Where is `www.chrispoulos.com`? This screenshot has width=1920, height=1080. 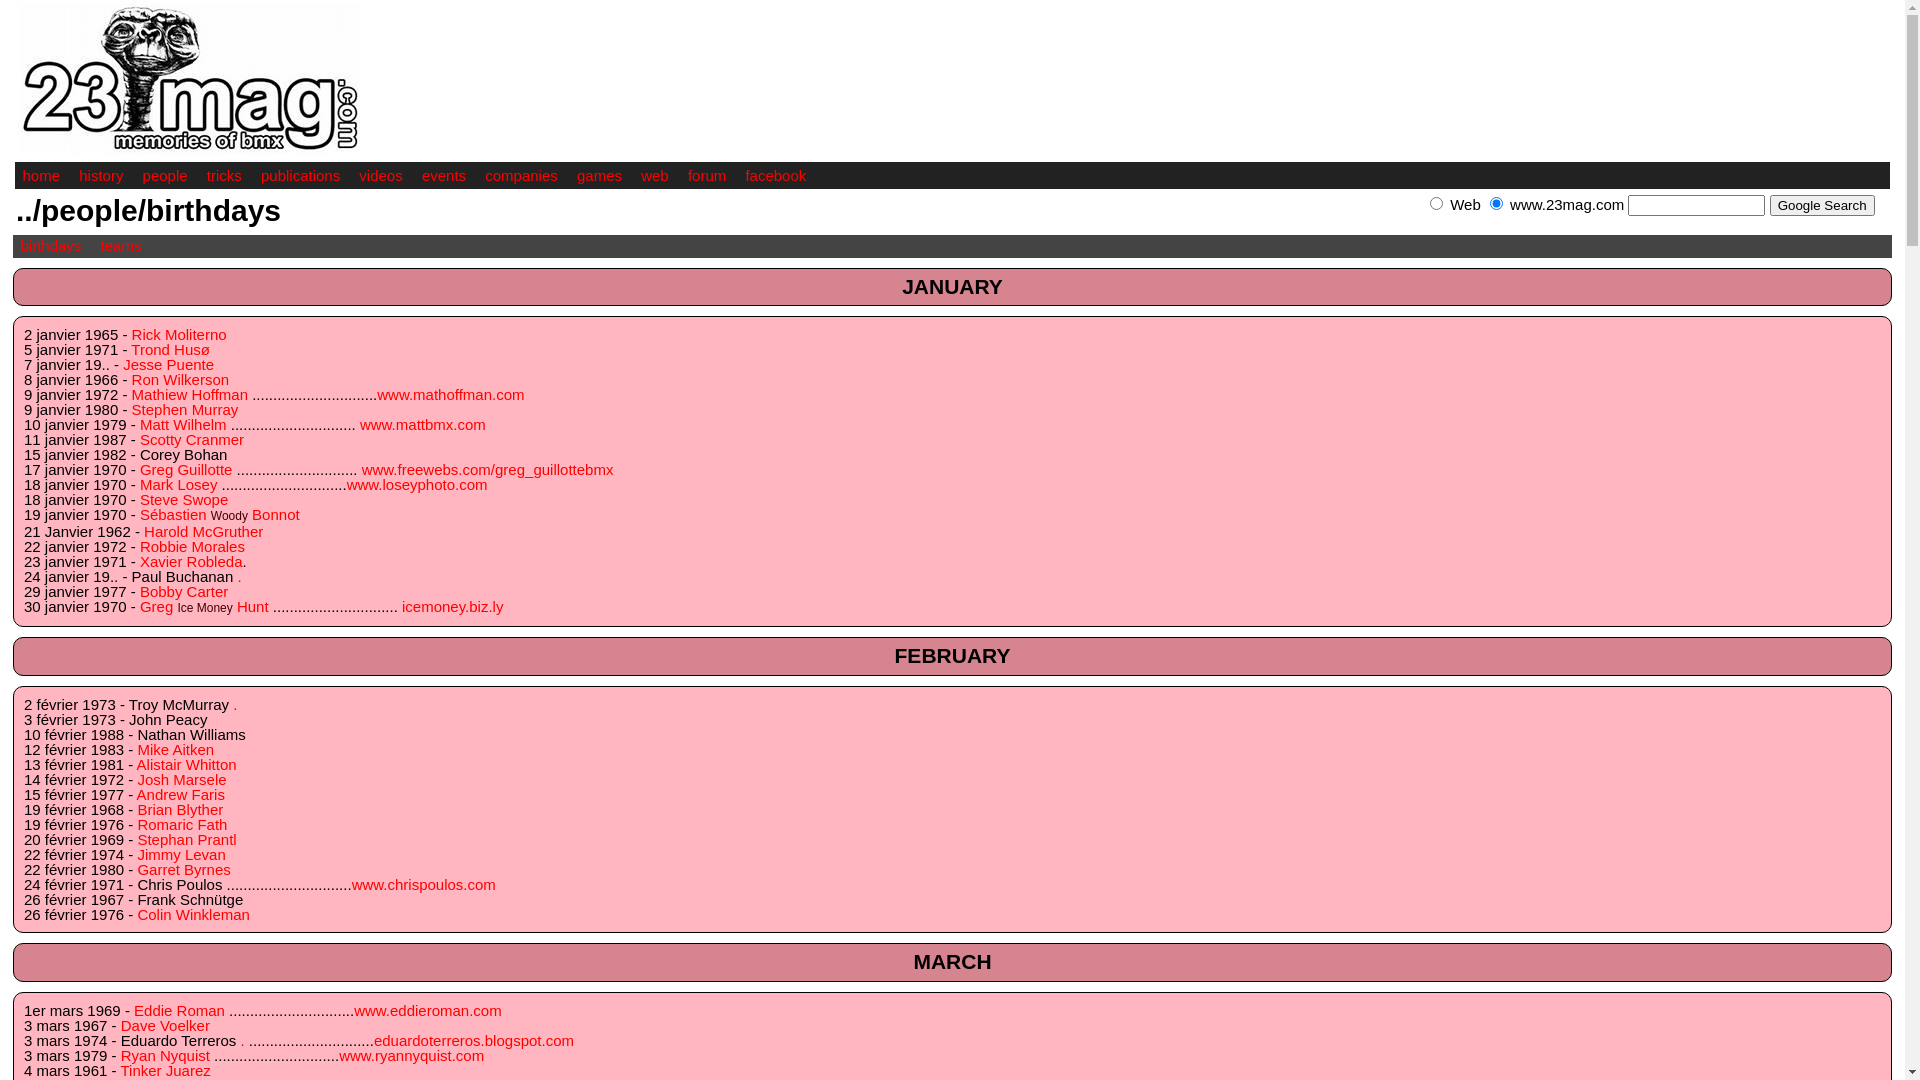
www.chrispoulos.com is located at coordinates (424, 884).